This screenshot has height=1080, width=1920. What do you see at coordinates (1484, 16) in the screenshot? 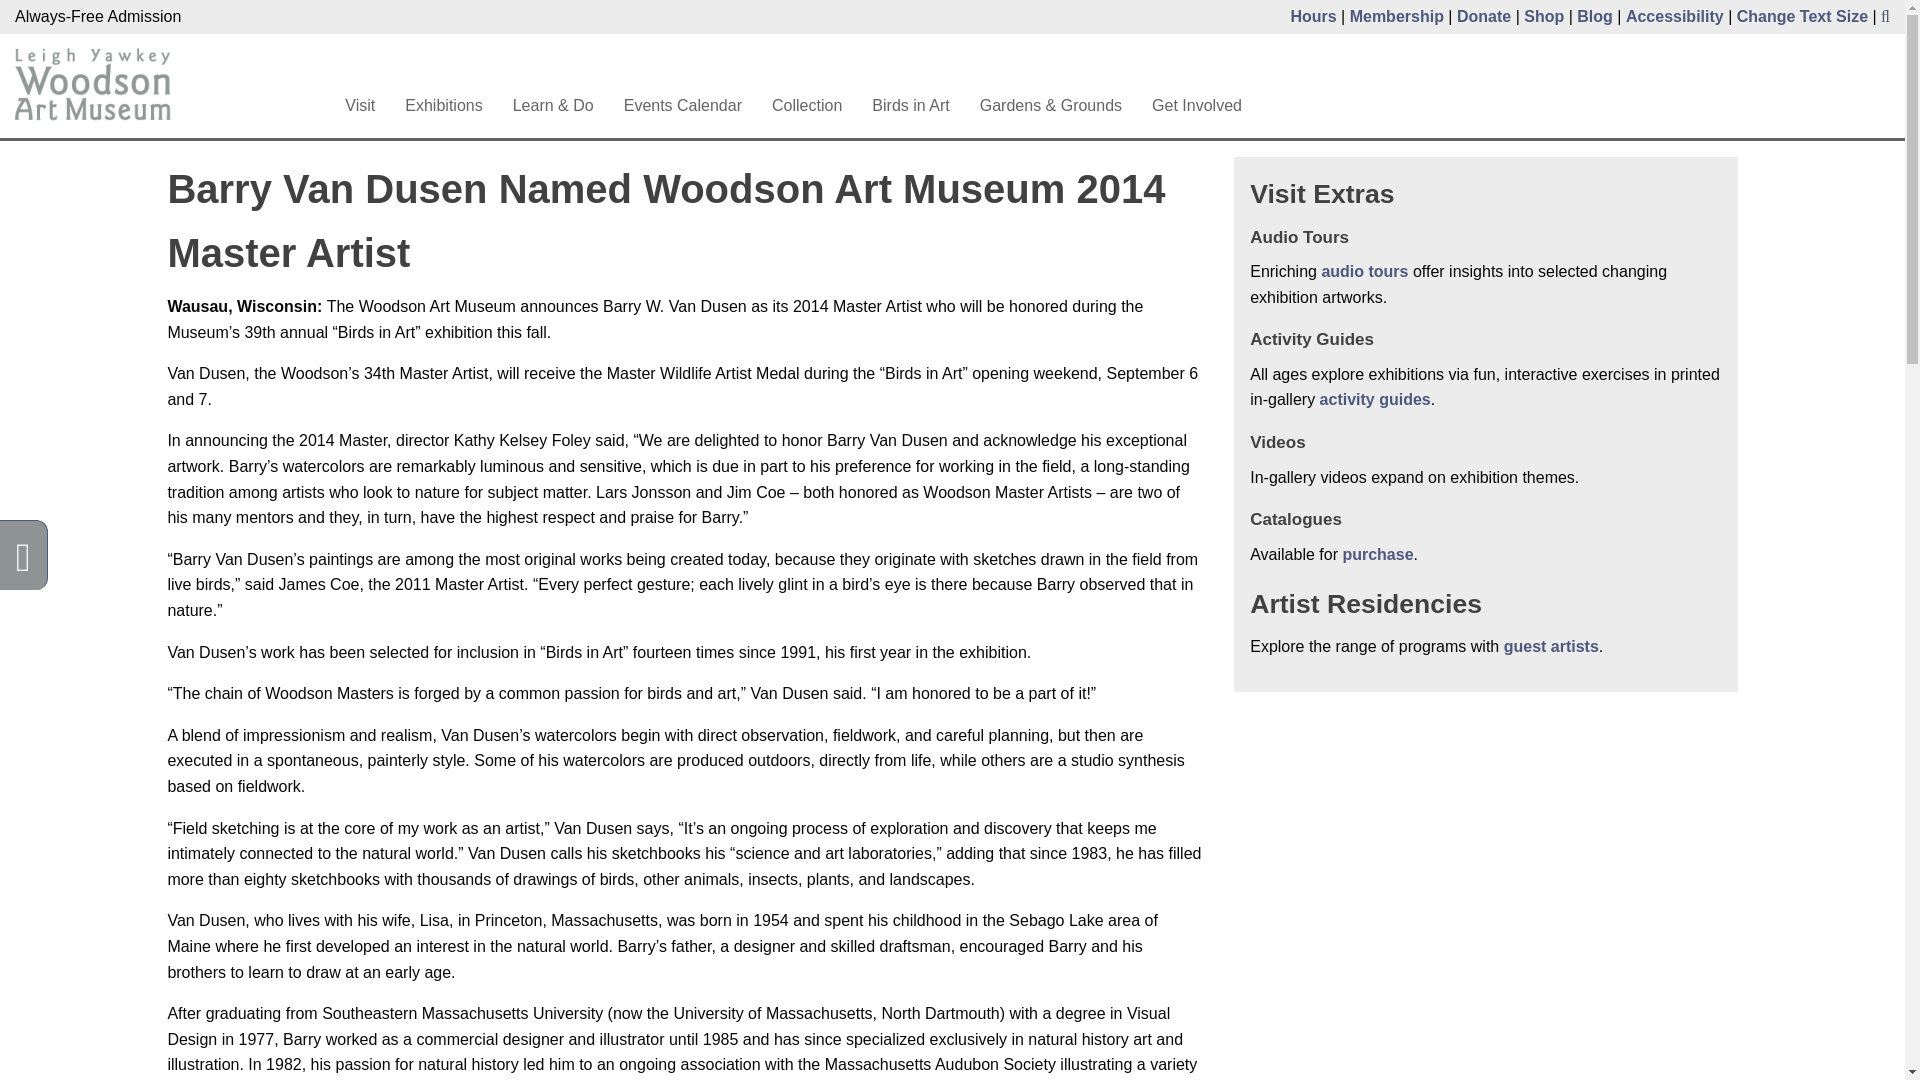
I see `Donate` at bounding box center [1484, 16].